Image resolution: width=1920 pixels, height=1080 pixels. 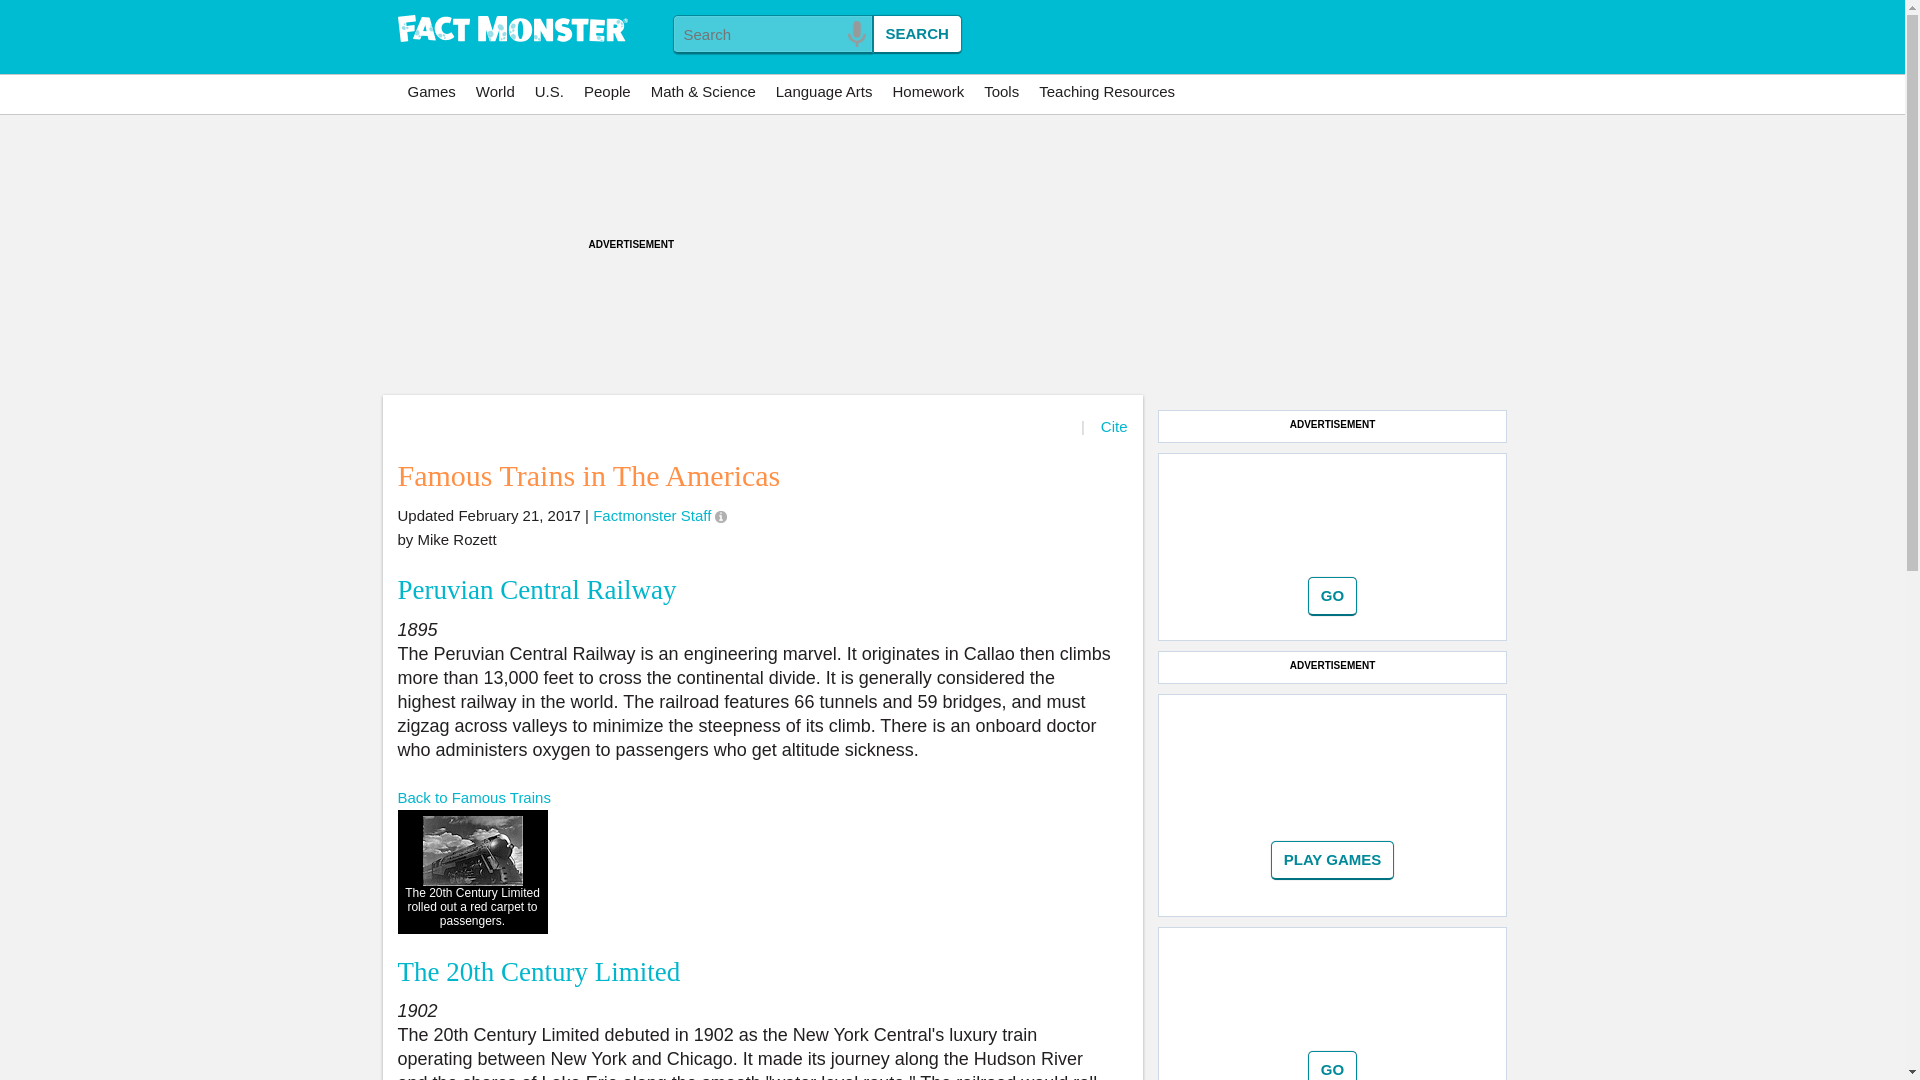 What do you see at coordinates (1332, 596) in the screenshot?
I see `Go` at bounding box center [1332, 596].